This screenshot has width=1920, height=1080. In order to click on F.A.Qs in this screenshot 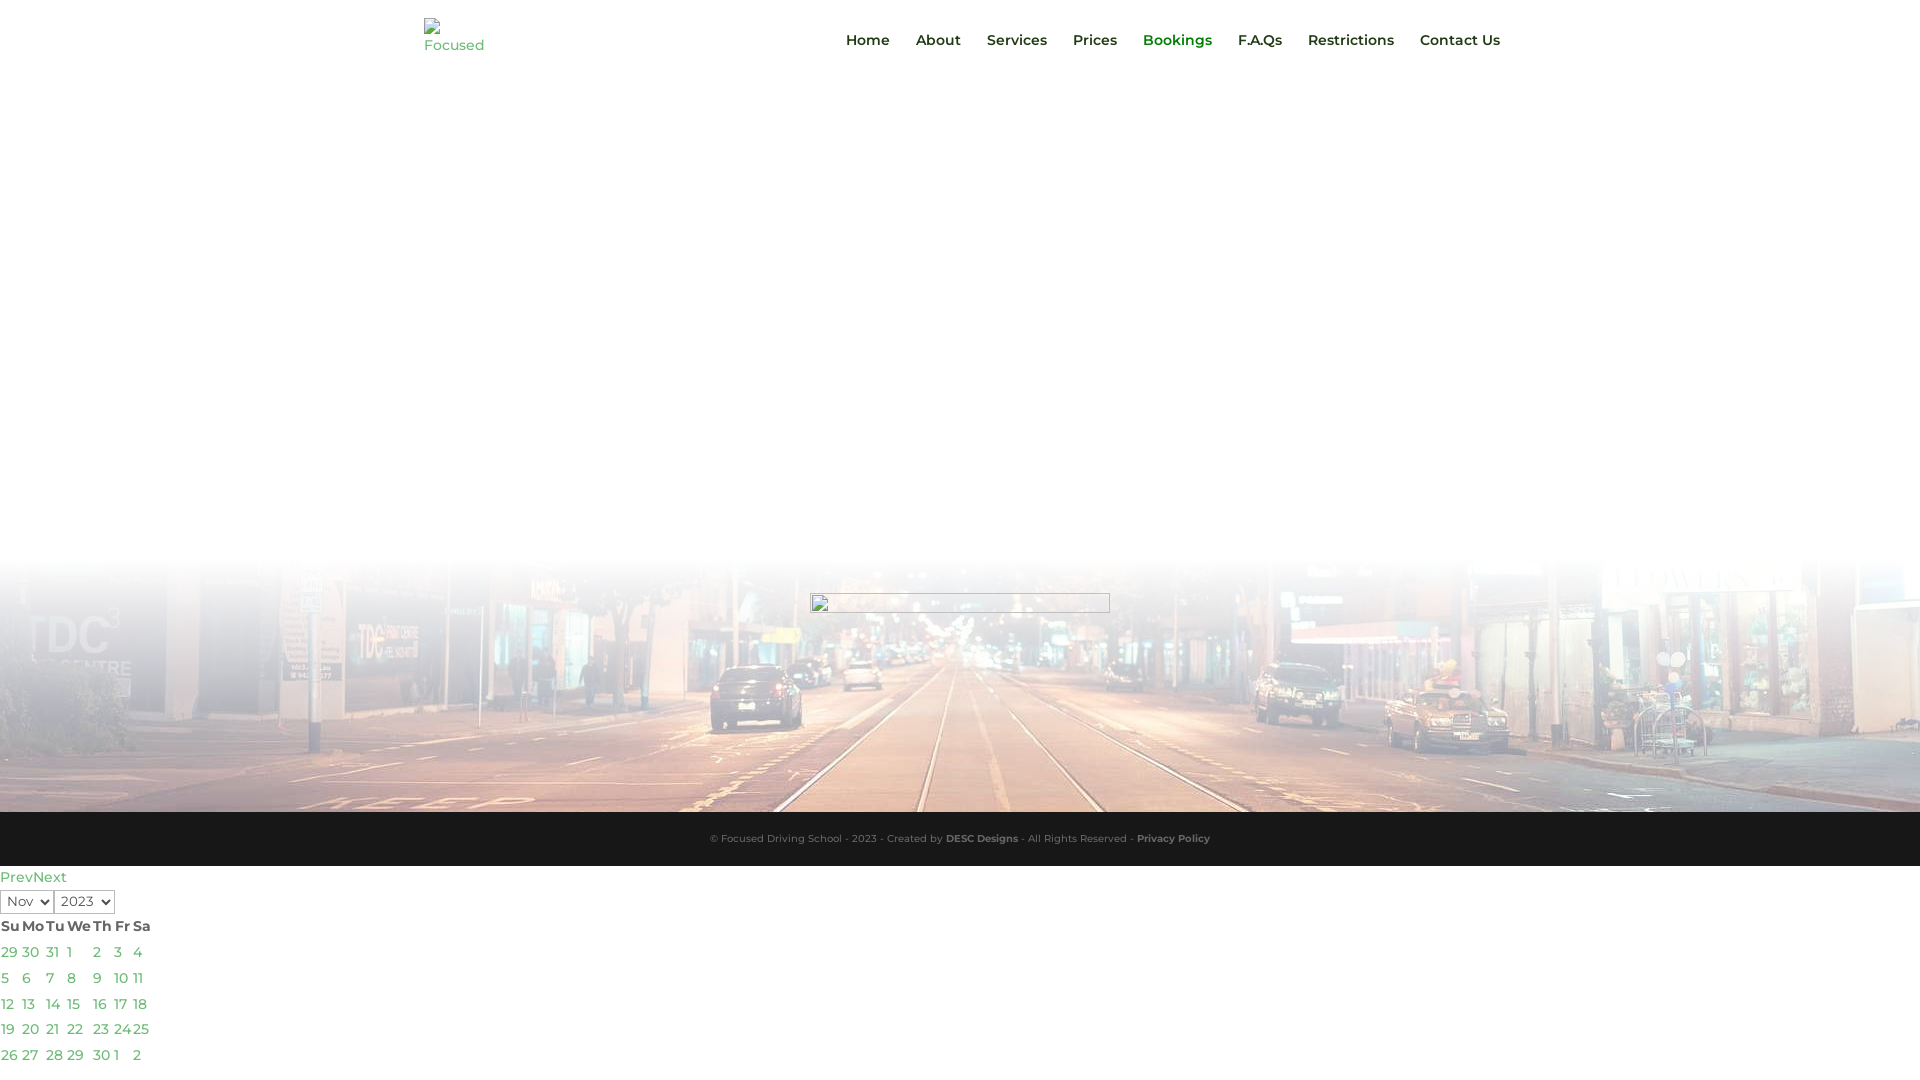, I will do `click(1260, 56)`.